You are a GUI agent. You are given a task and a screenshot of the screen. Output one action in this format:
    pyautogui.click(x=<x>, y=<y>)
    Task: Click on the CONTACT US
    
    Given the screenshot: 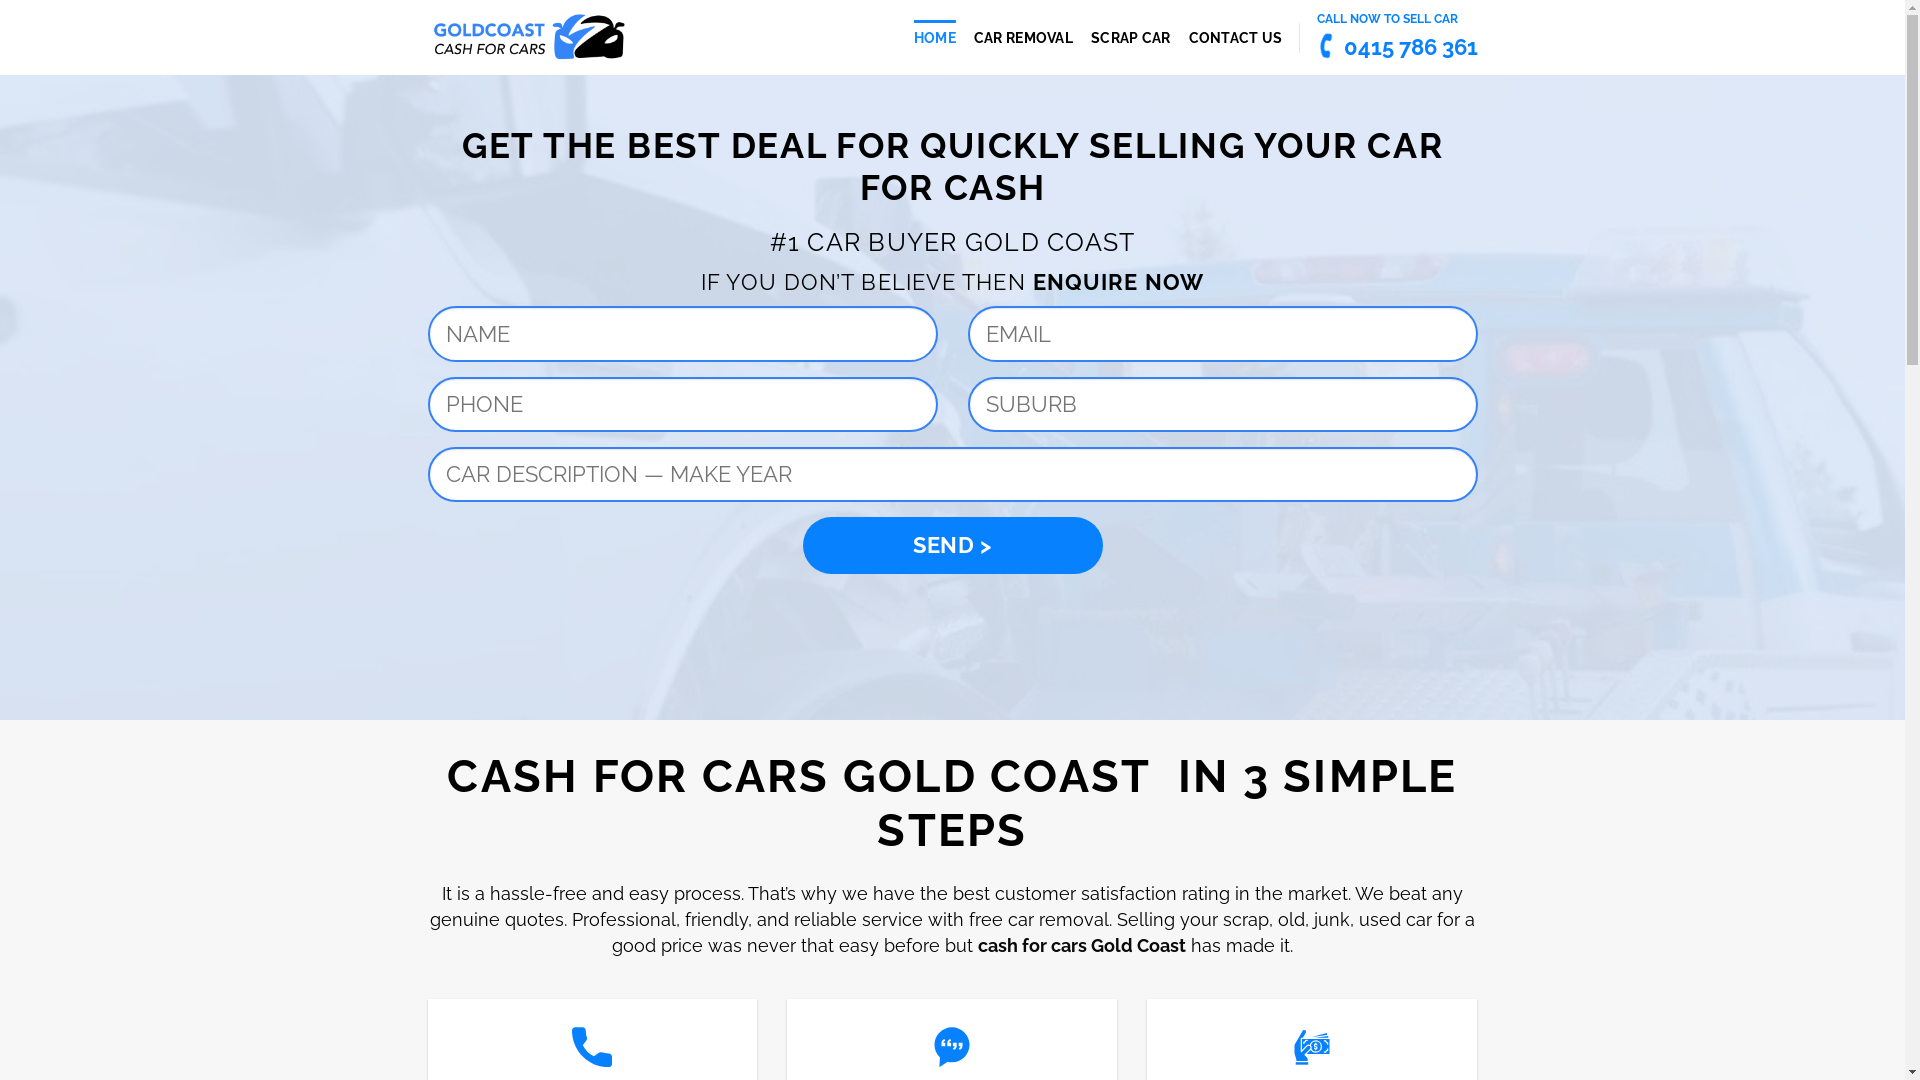 What is the action you would take?
    pyautogui.click(x=1236, y=38)
    